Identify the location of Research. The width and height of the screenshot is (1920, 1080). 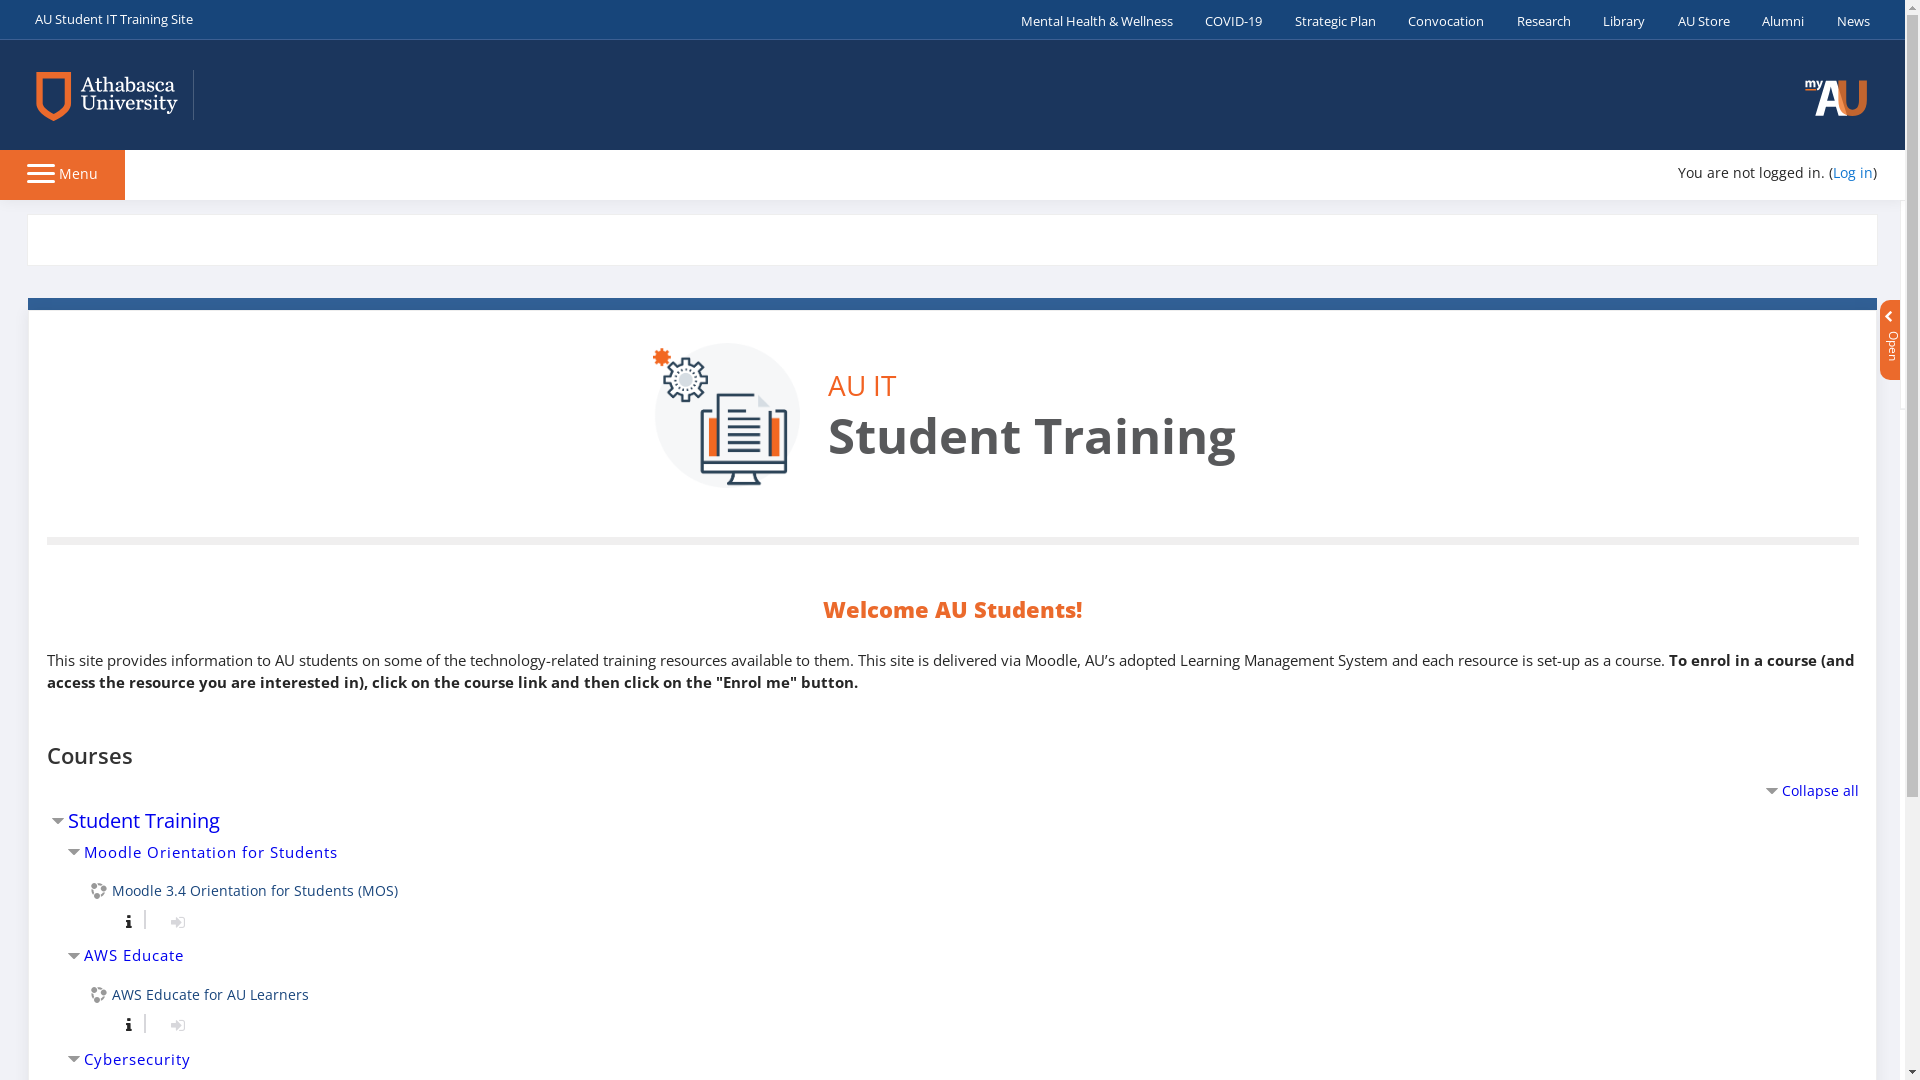
(1536, 20).